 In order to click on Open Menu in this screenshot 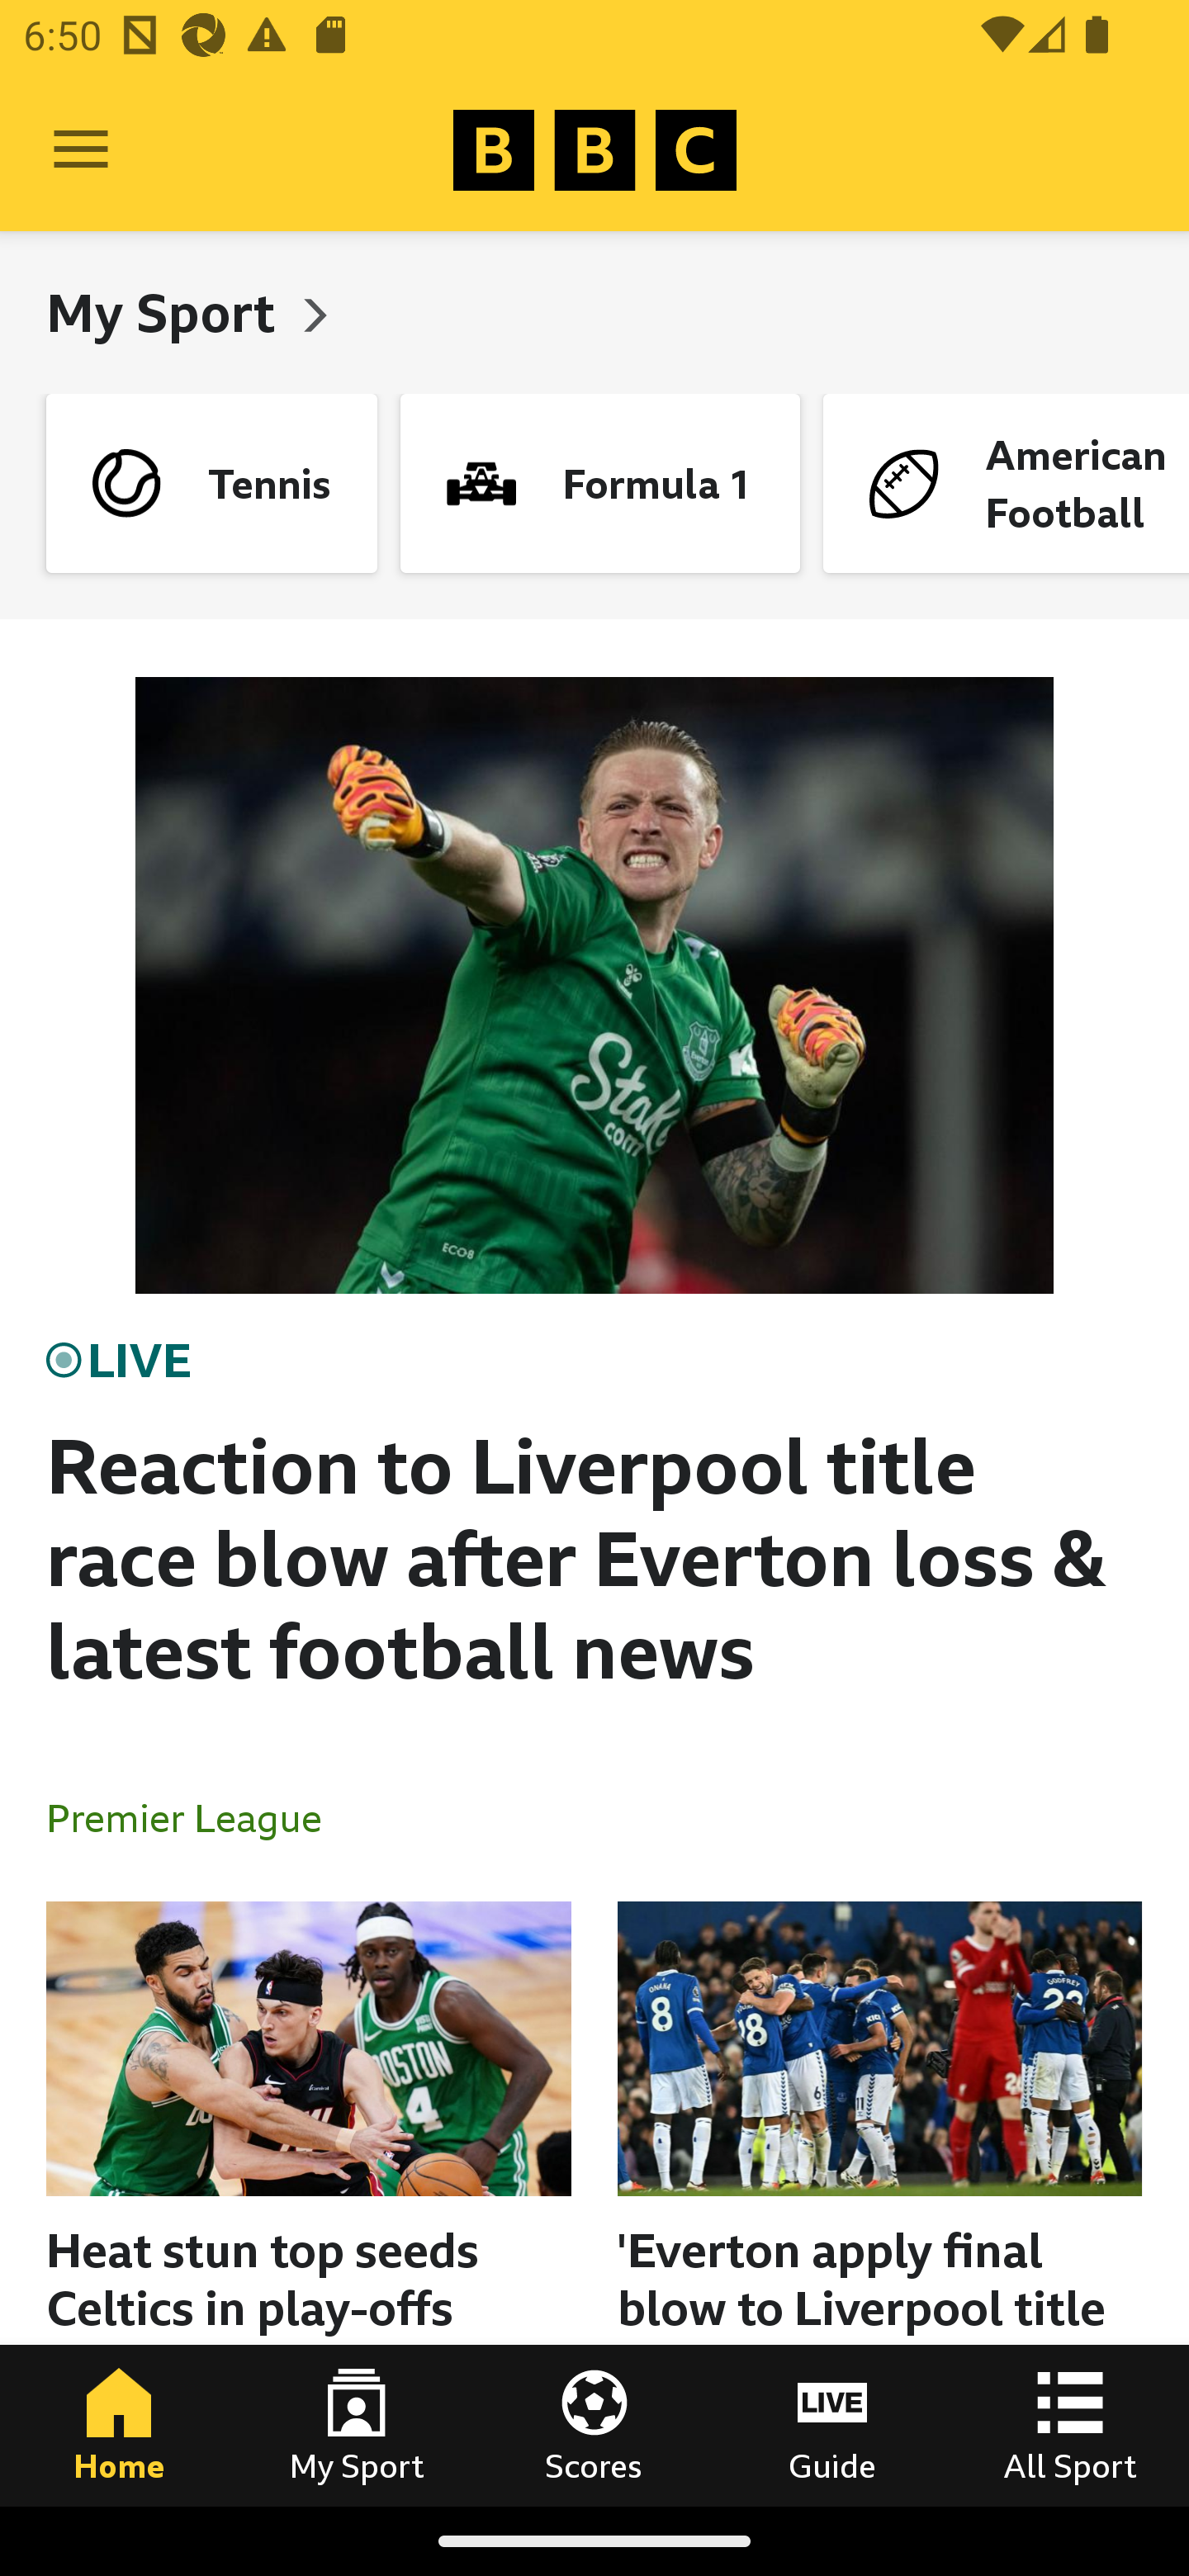, I will do `click(81, 150)`.